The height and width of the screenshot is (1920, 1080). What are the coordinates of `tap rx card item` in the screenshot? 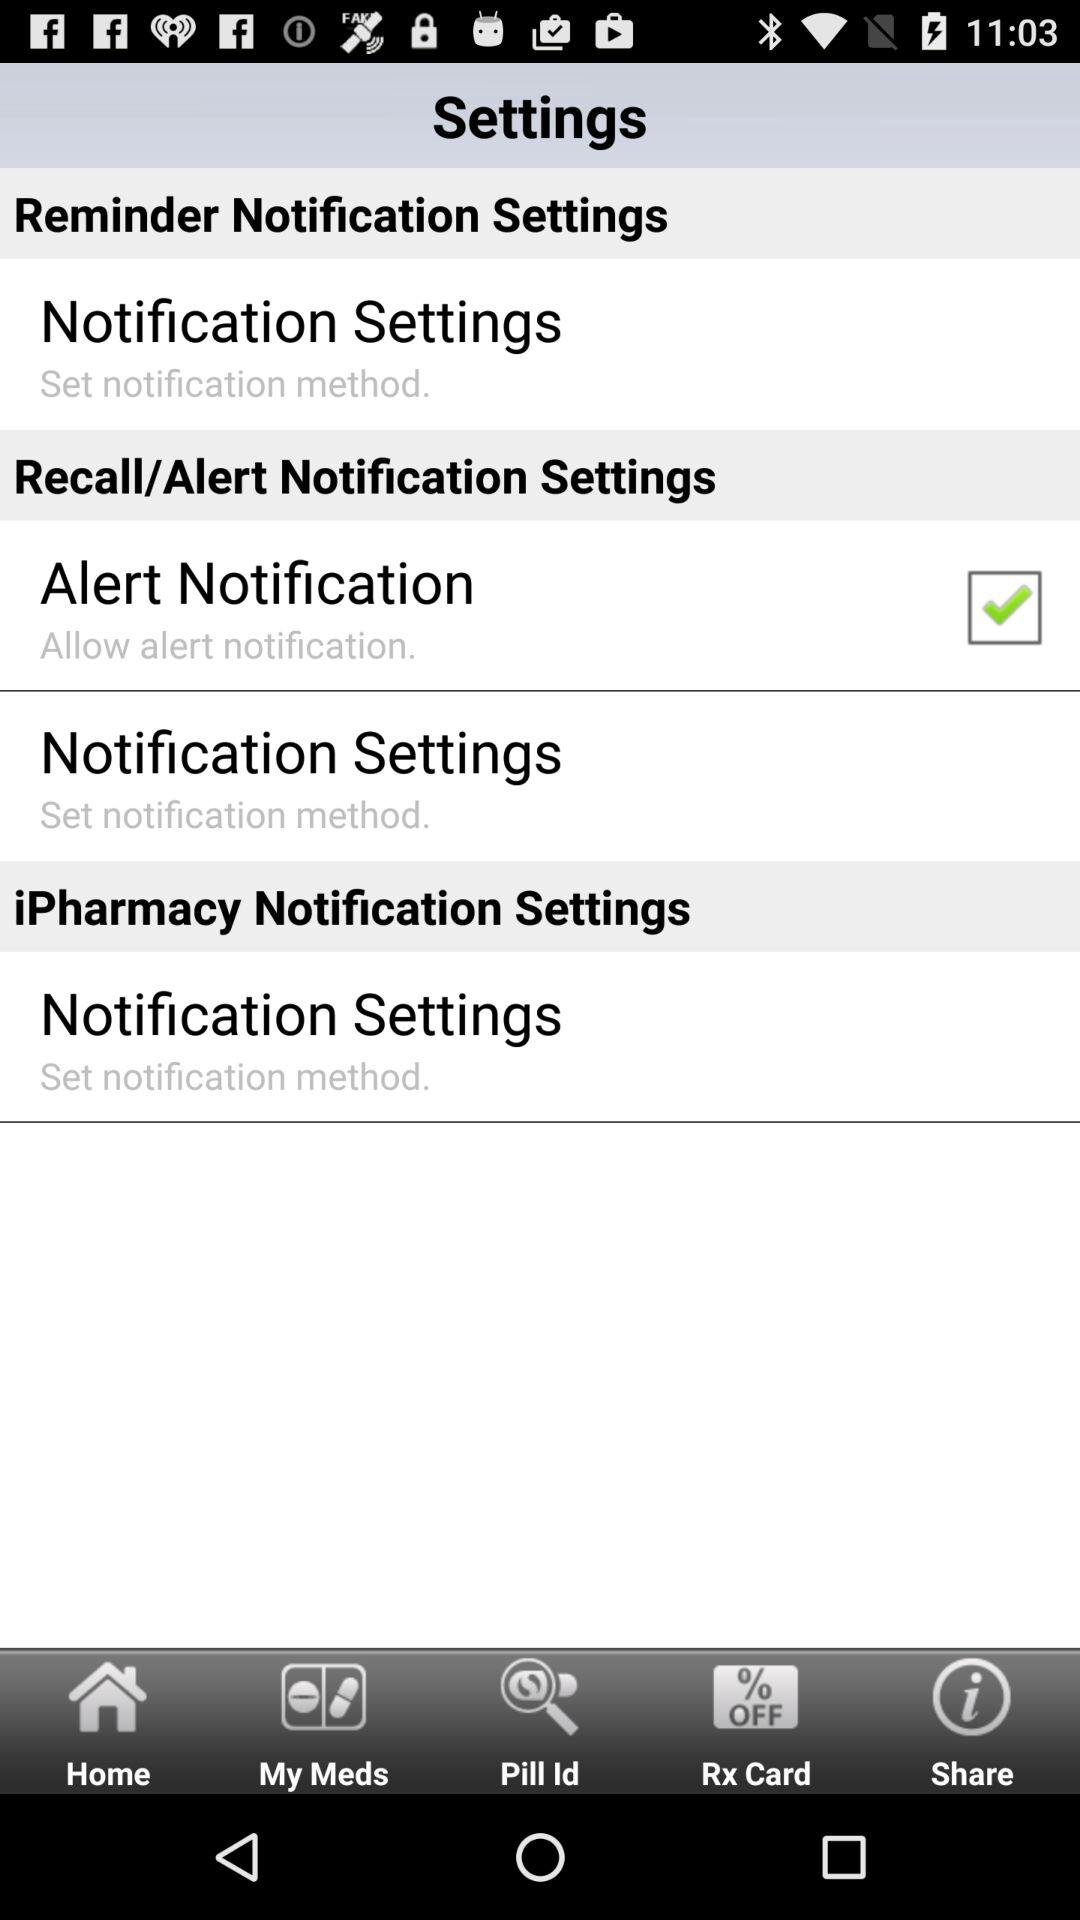 It's located at (756, 1720).